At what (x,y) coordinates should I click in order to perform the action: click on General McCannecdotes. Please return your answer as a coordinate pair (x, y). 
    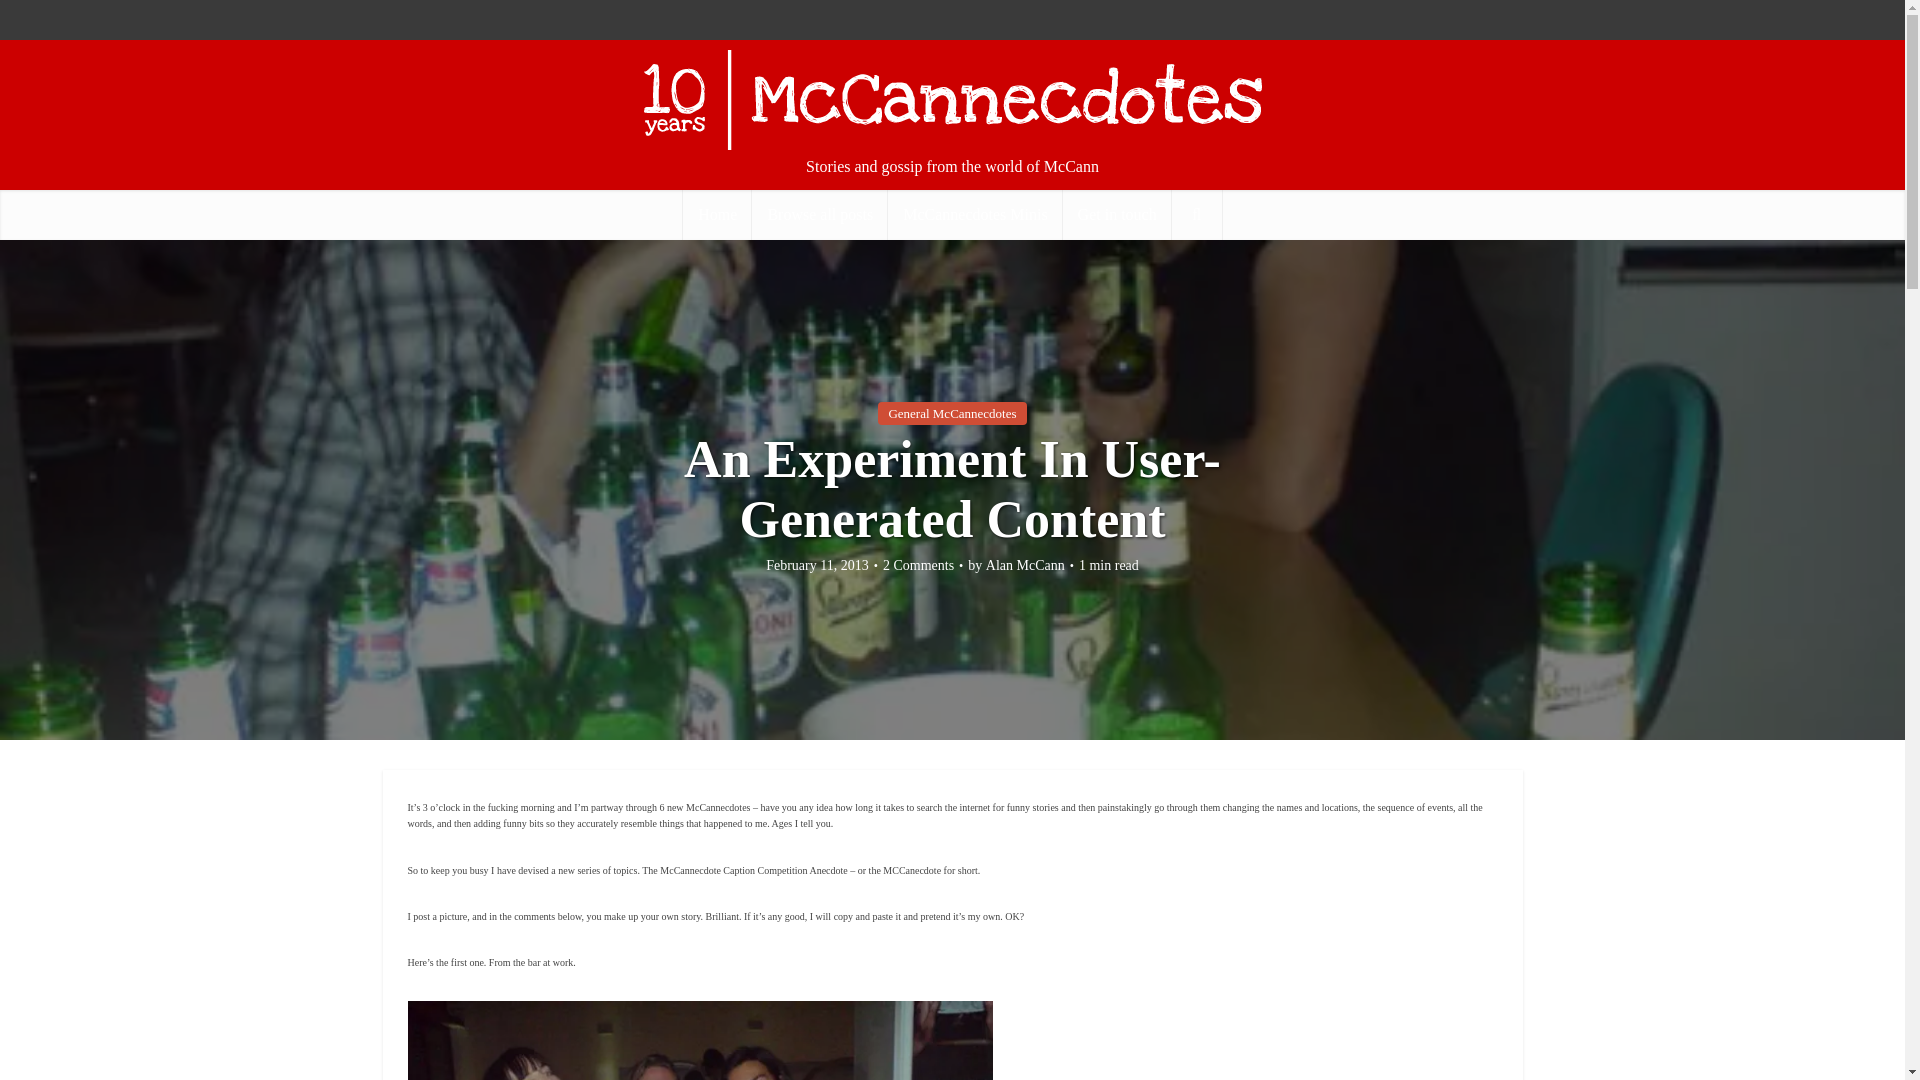
    Looking at the image, I should click on (951, 413).